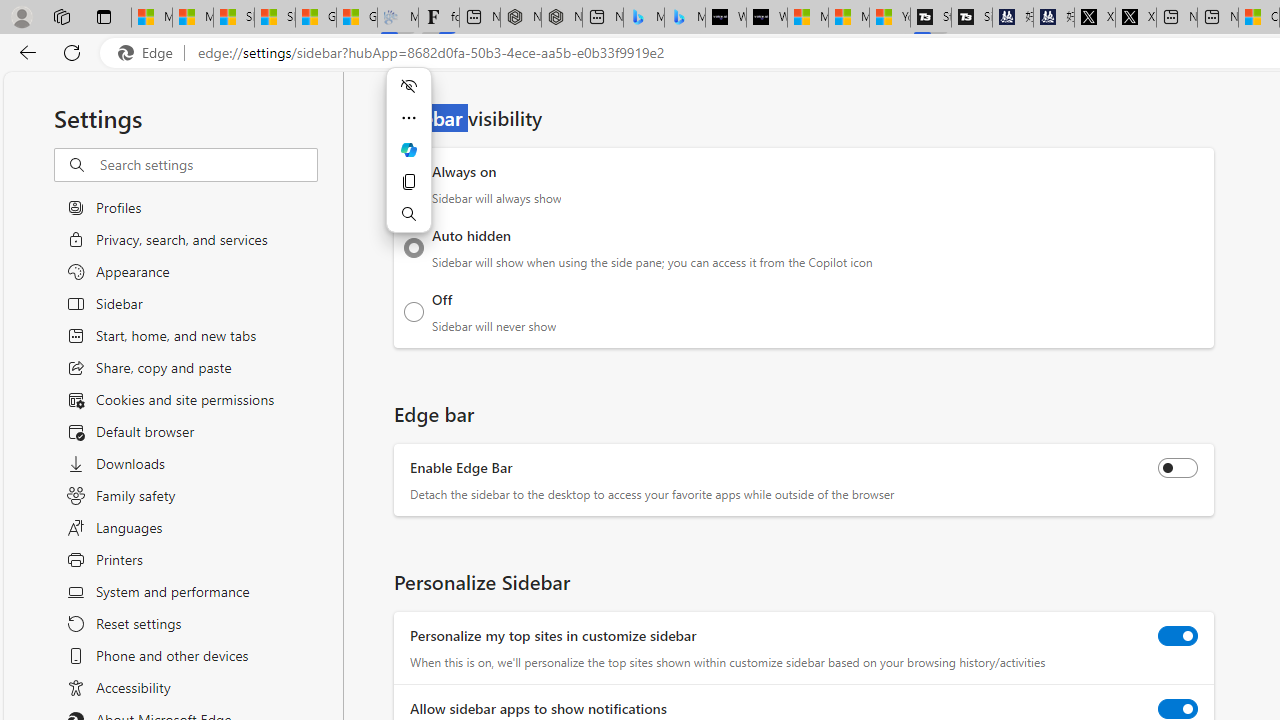 This screenshot has height=720, width=1280. Describe the element at coordinates (408, 182) in the screenshot. I see `Copy` at that location.